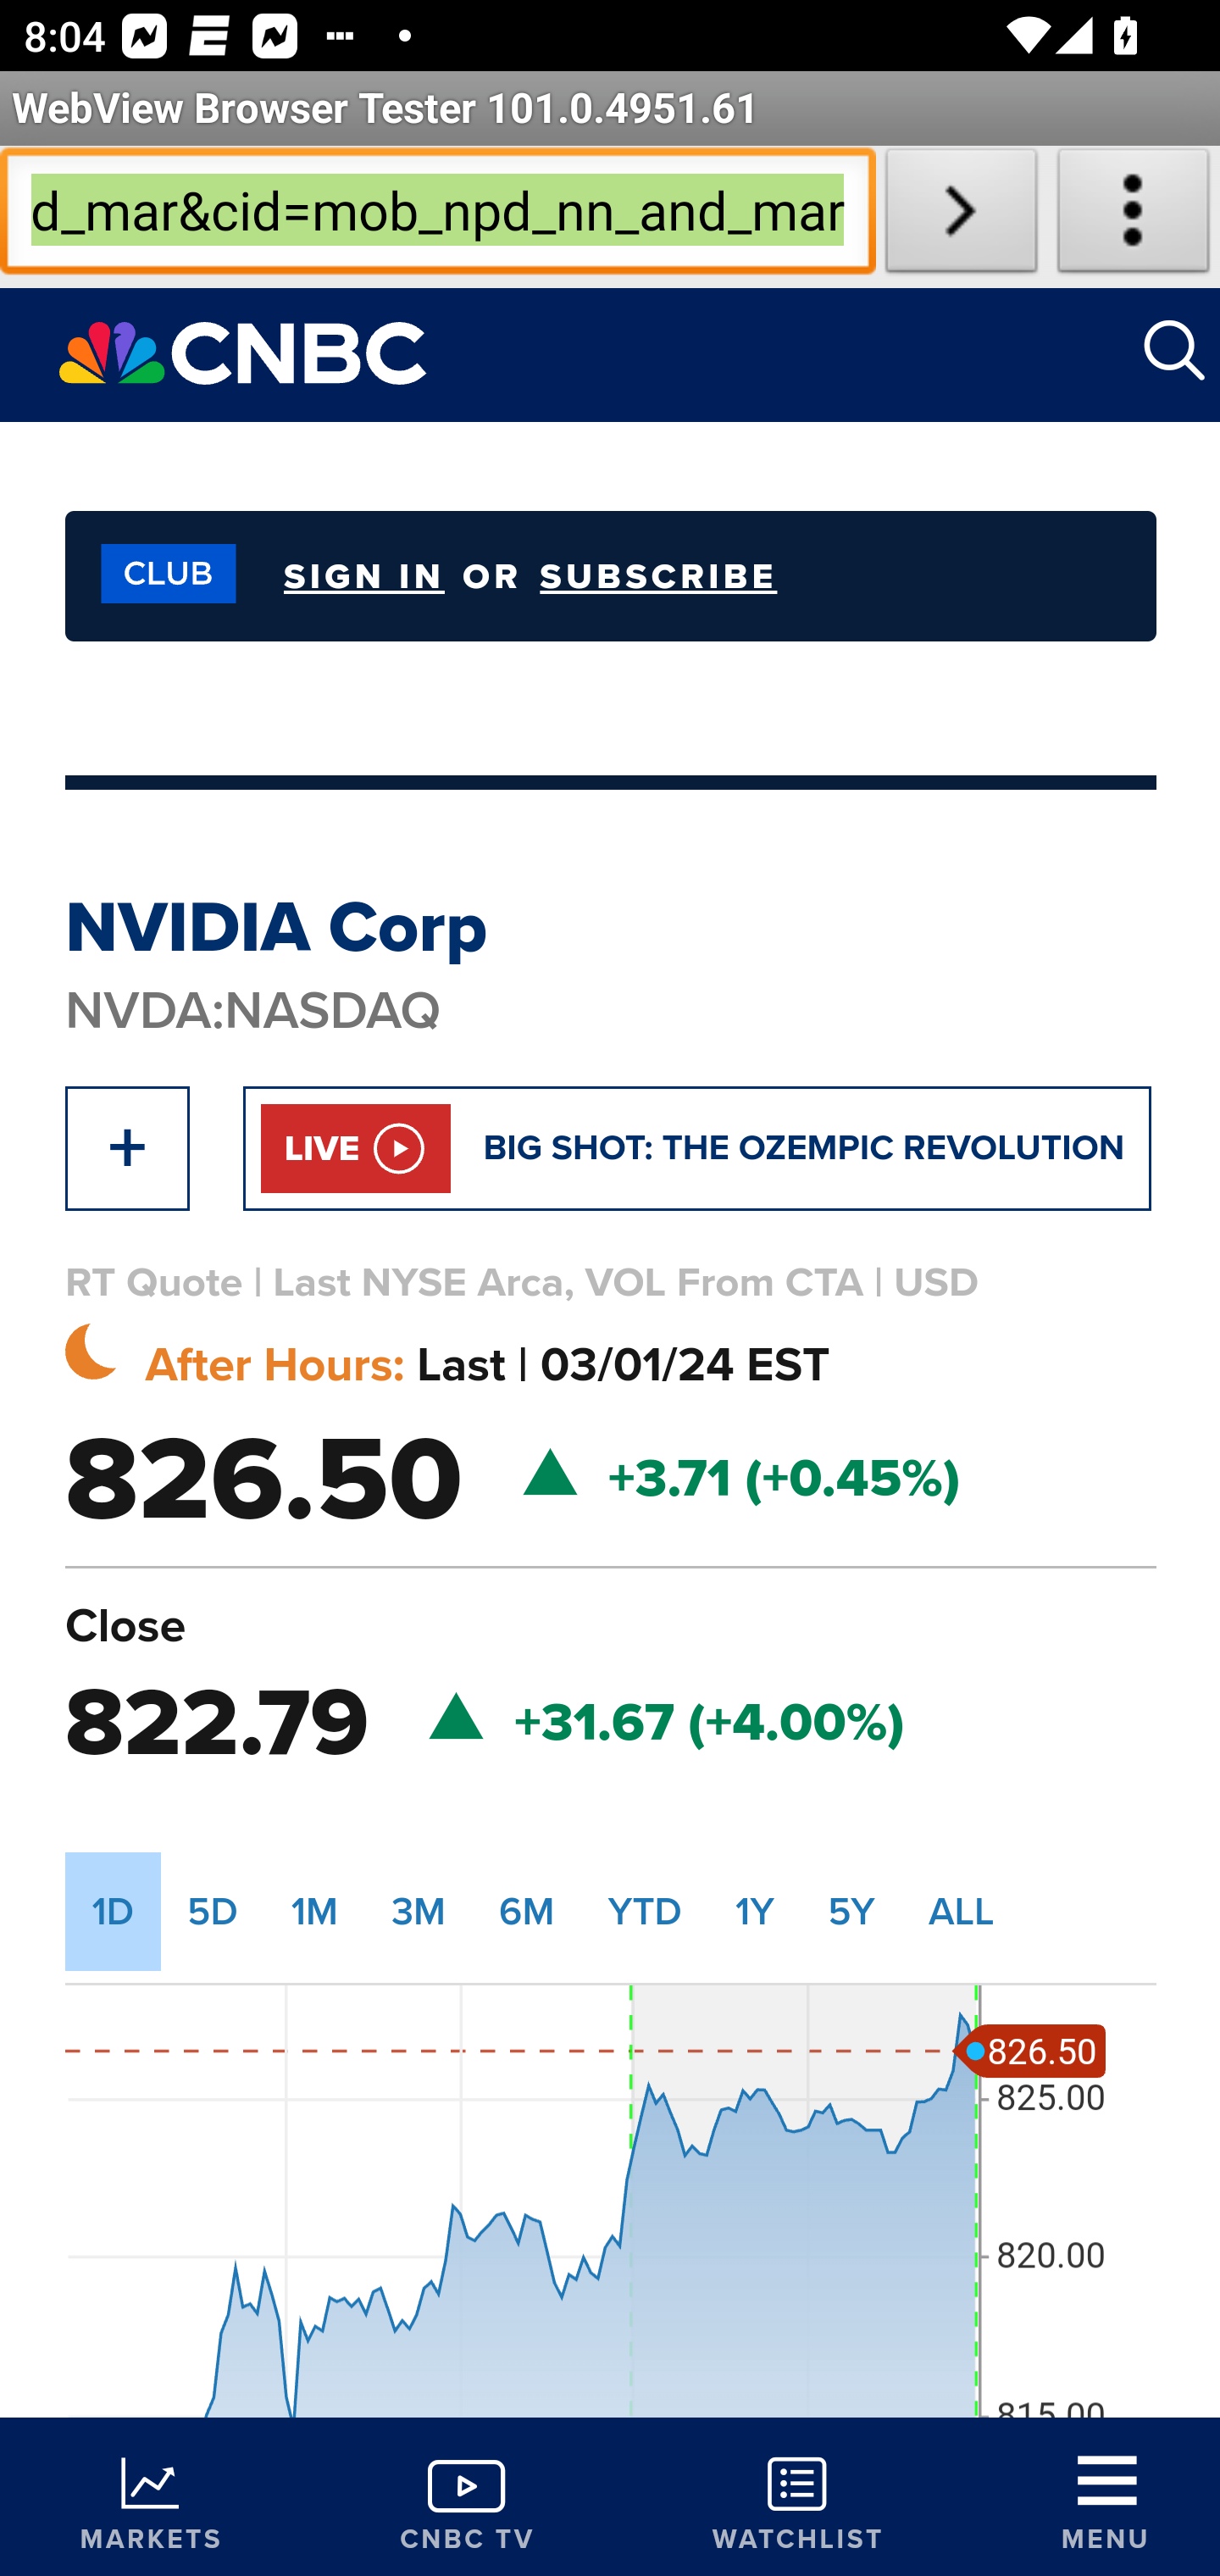 Image resolution: width=1220 pixels, height=2576 pixels. What do you see at coordinates (213, 1911) in the screenshot?
I see `5D` at bounding box center [213, 1911].